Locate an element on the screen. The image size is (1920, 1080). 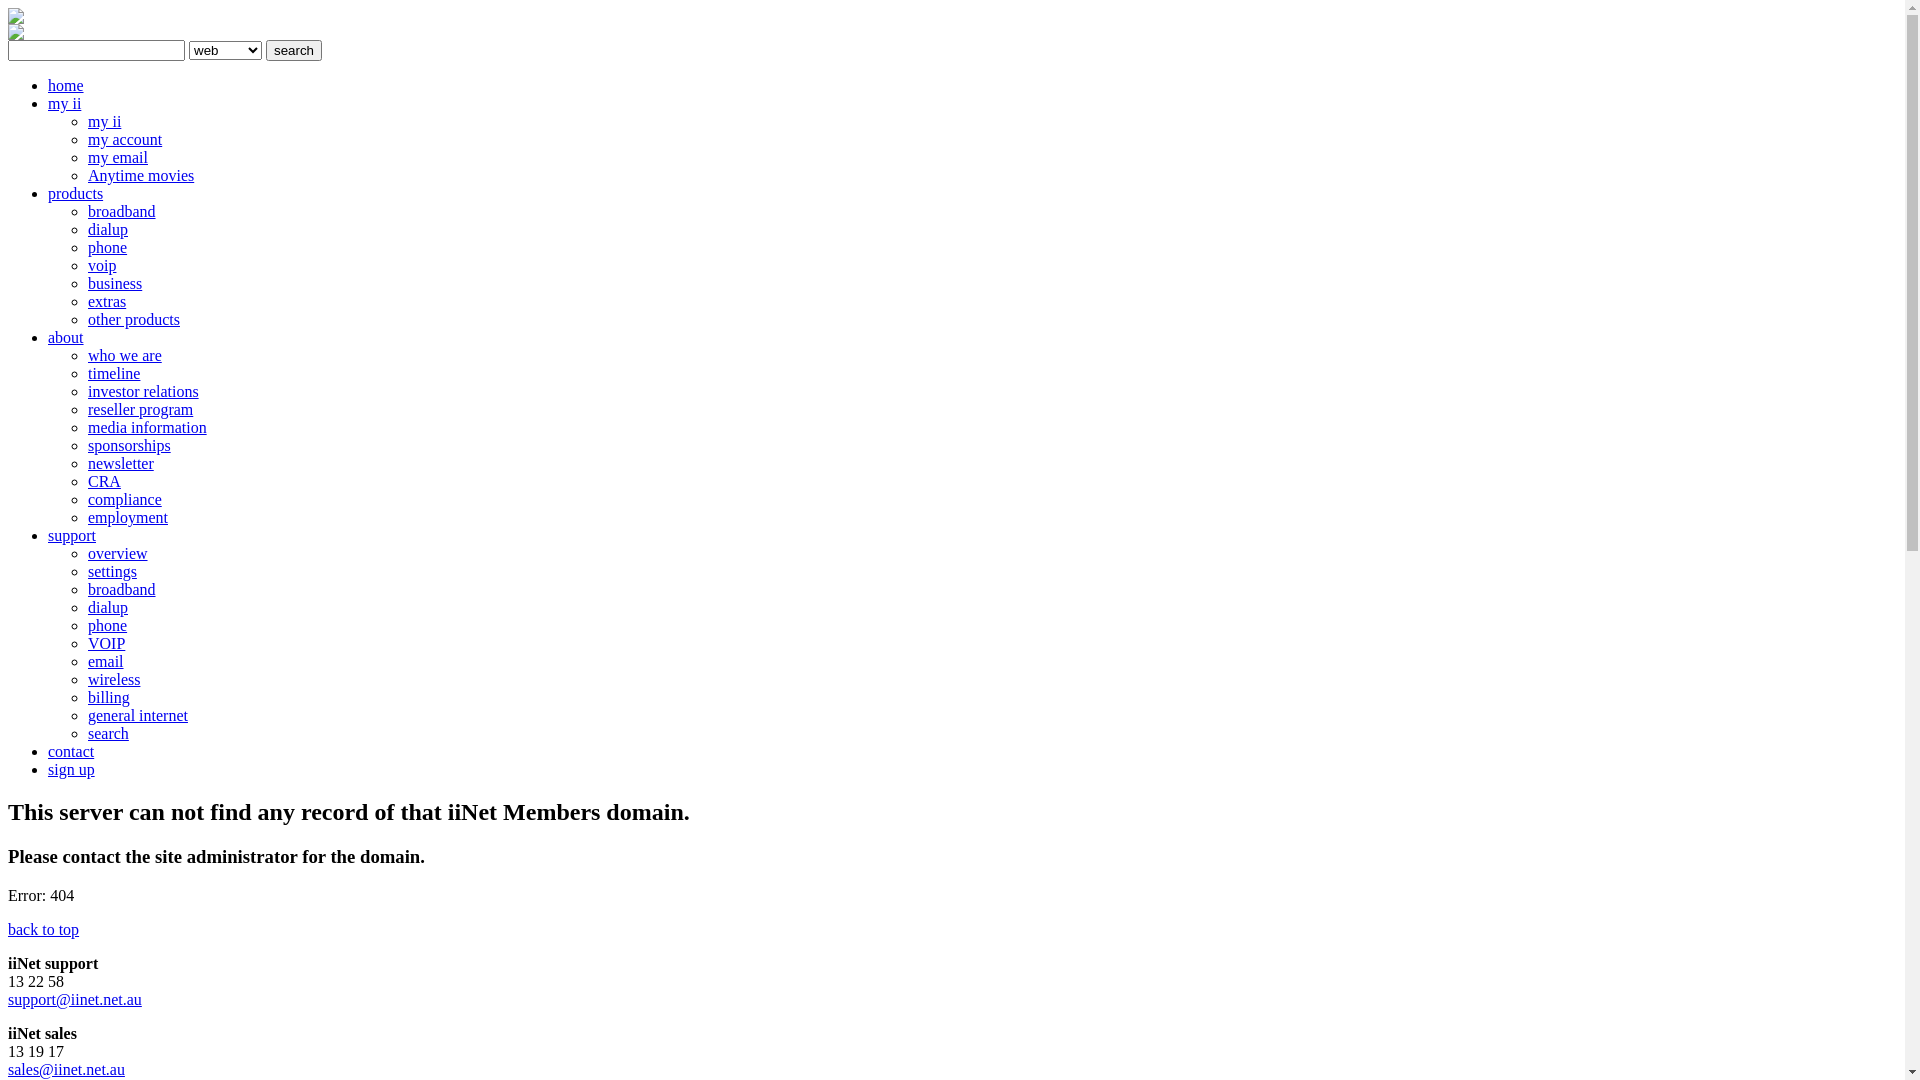
dialup is located at coordinates (108, 230).